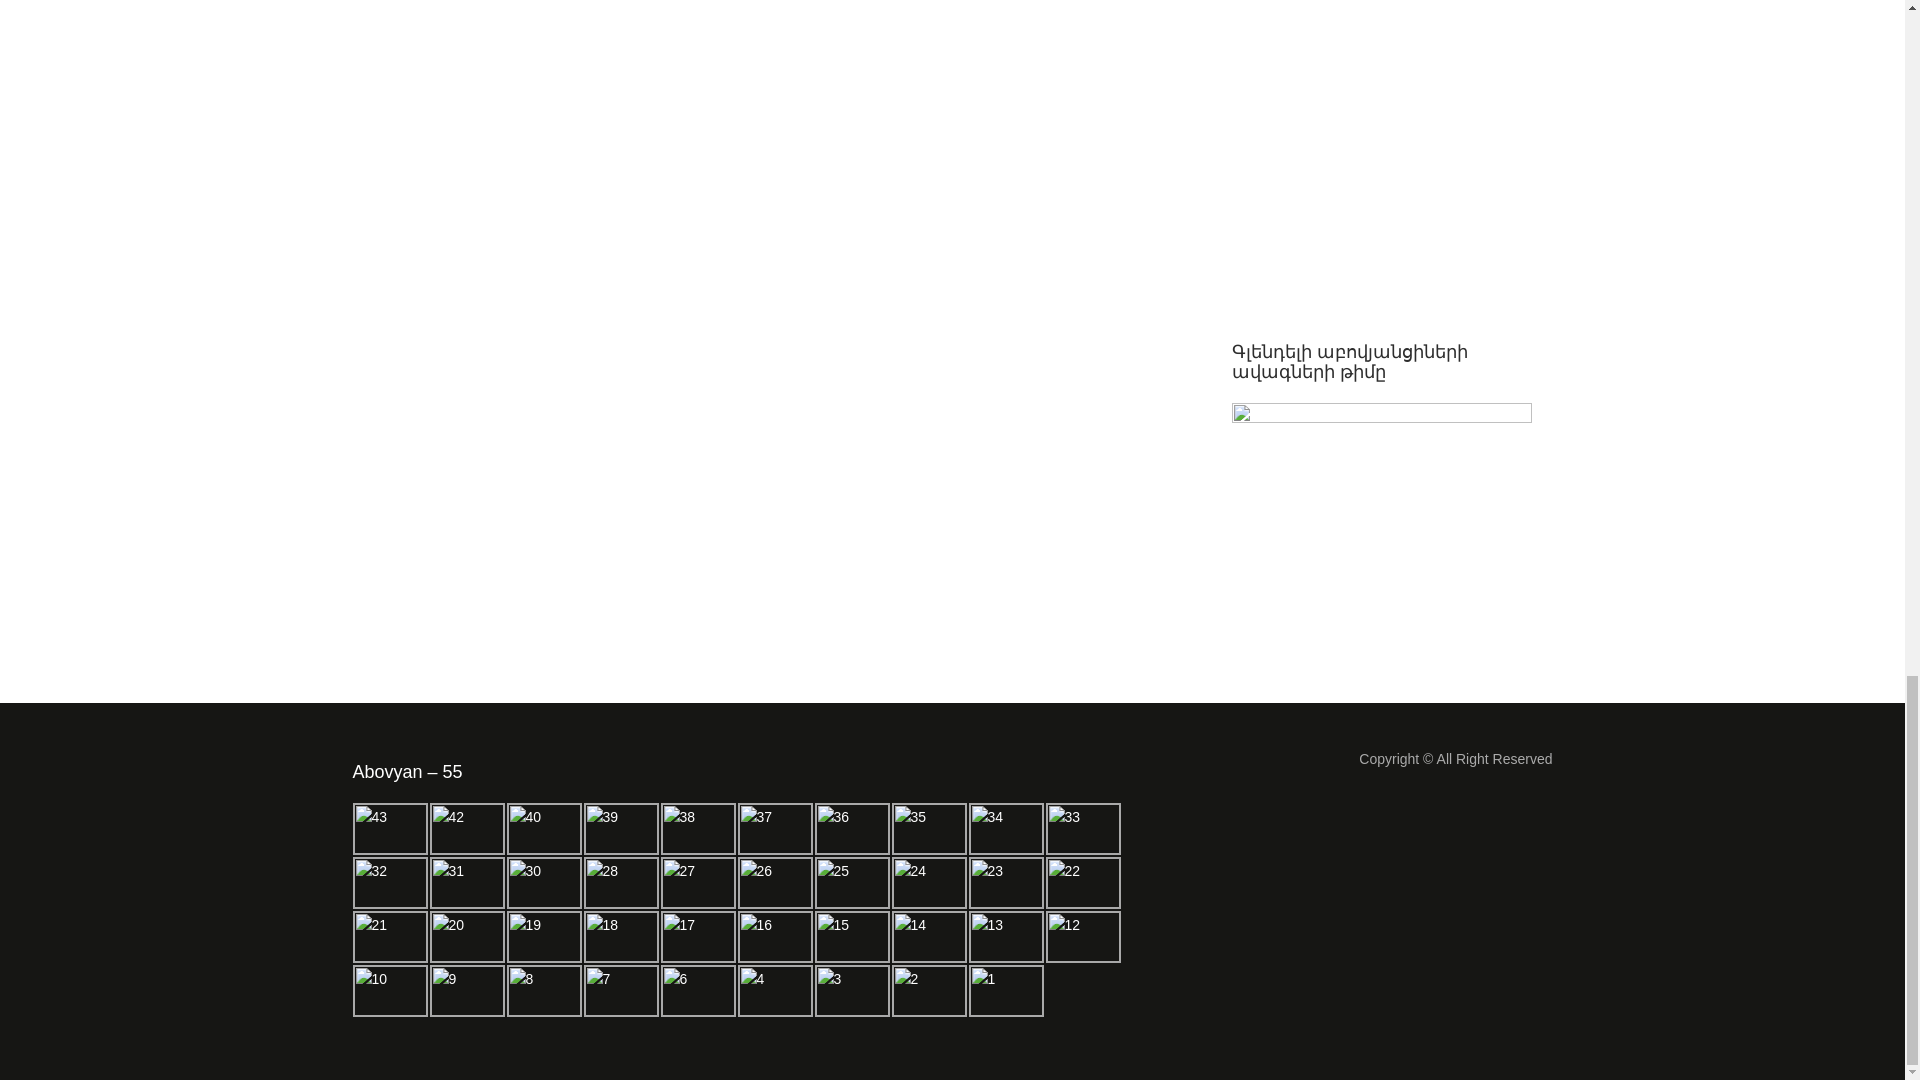 The height and width of the screenshot is (1080, 1920). I want to click on 38, so click(698, 829).